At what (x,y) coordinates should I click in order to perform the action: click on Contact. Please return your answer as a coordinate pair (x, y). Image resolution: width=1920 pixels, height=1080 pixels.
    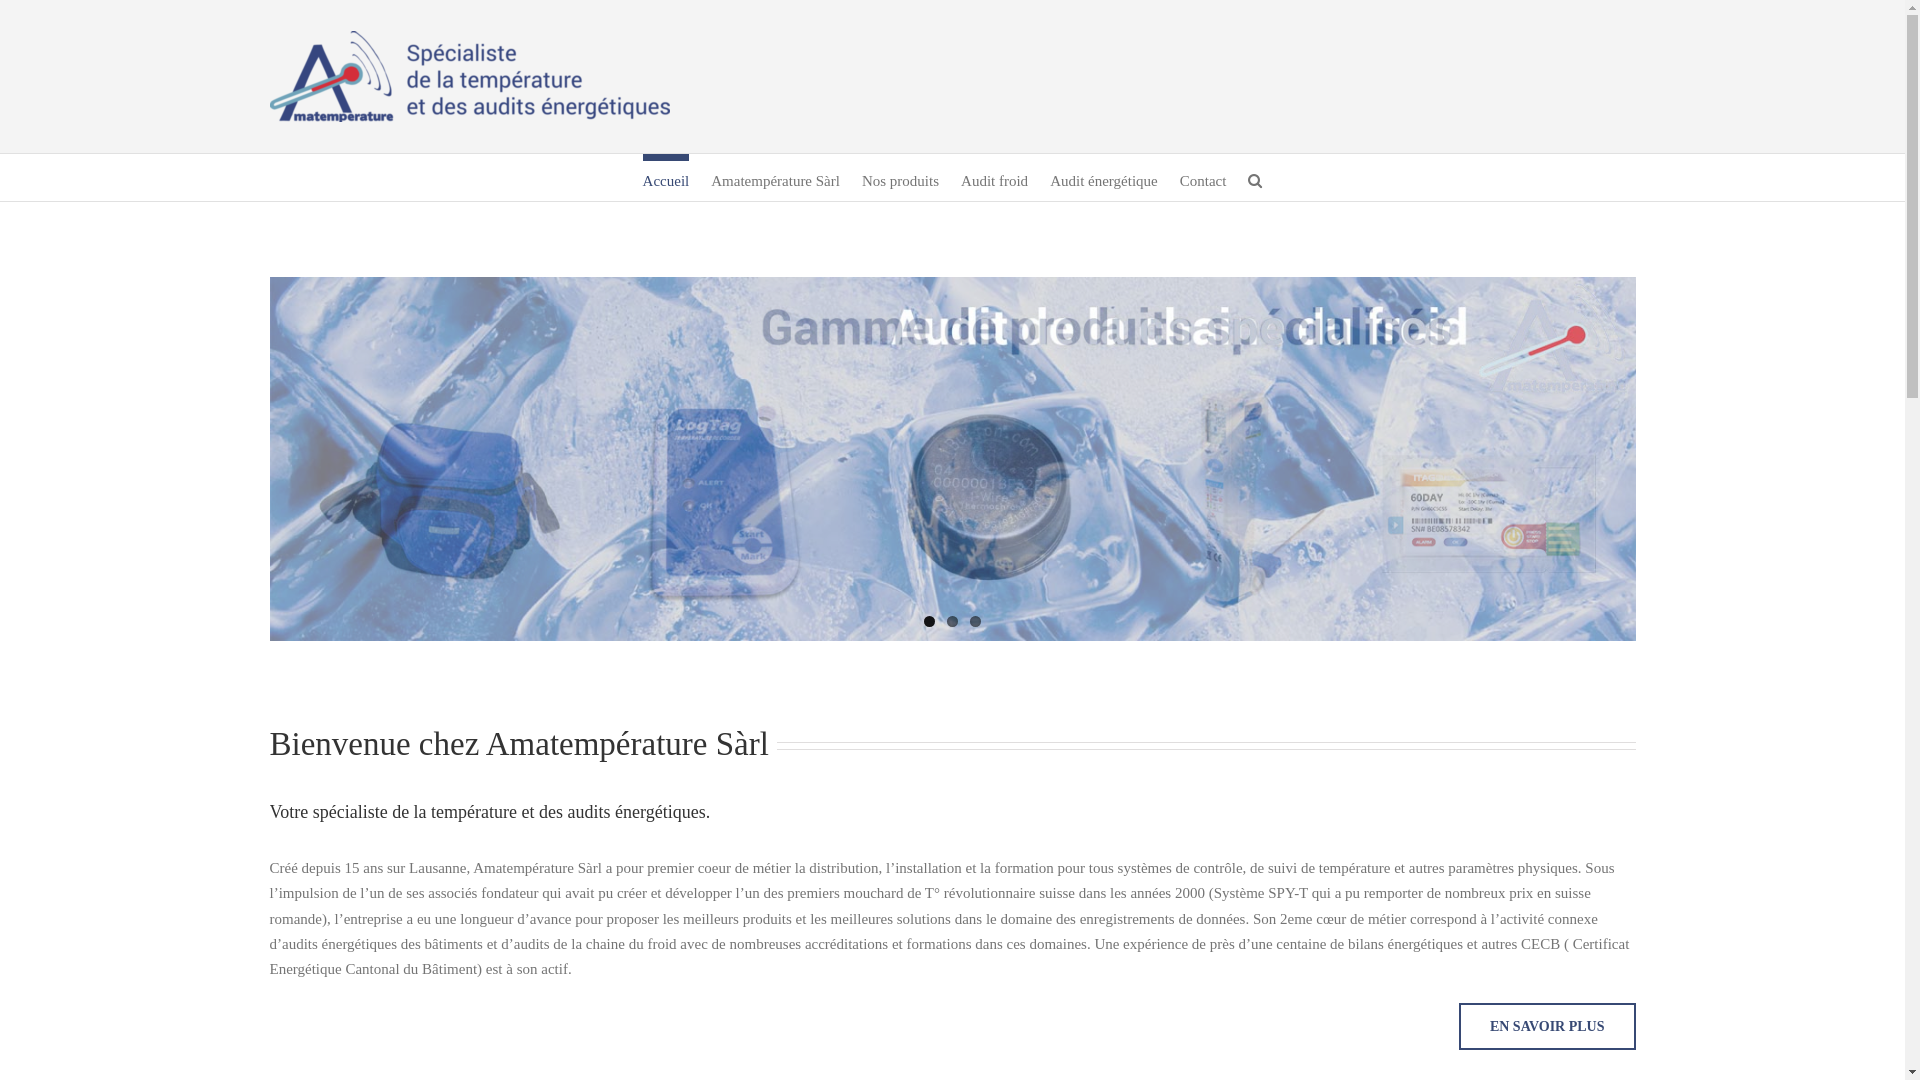
    Looking at the image, I should click on (1204, 178).